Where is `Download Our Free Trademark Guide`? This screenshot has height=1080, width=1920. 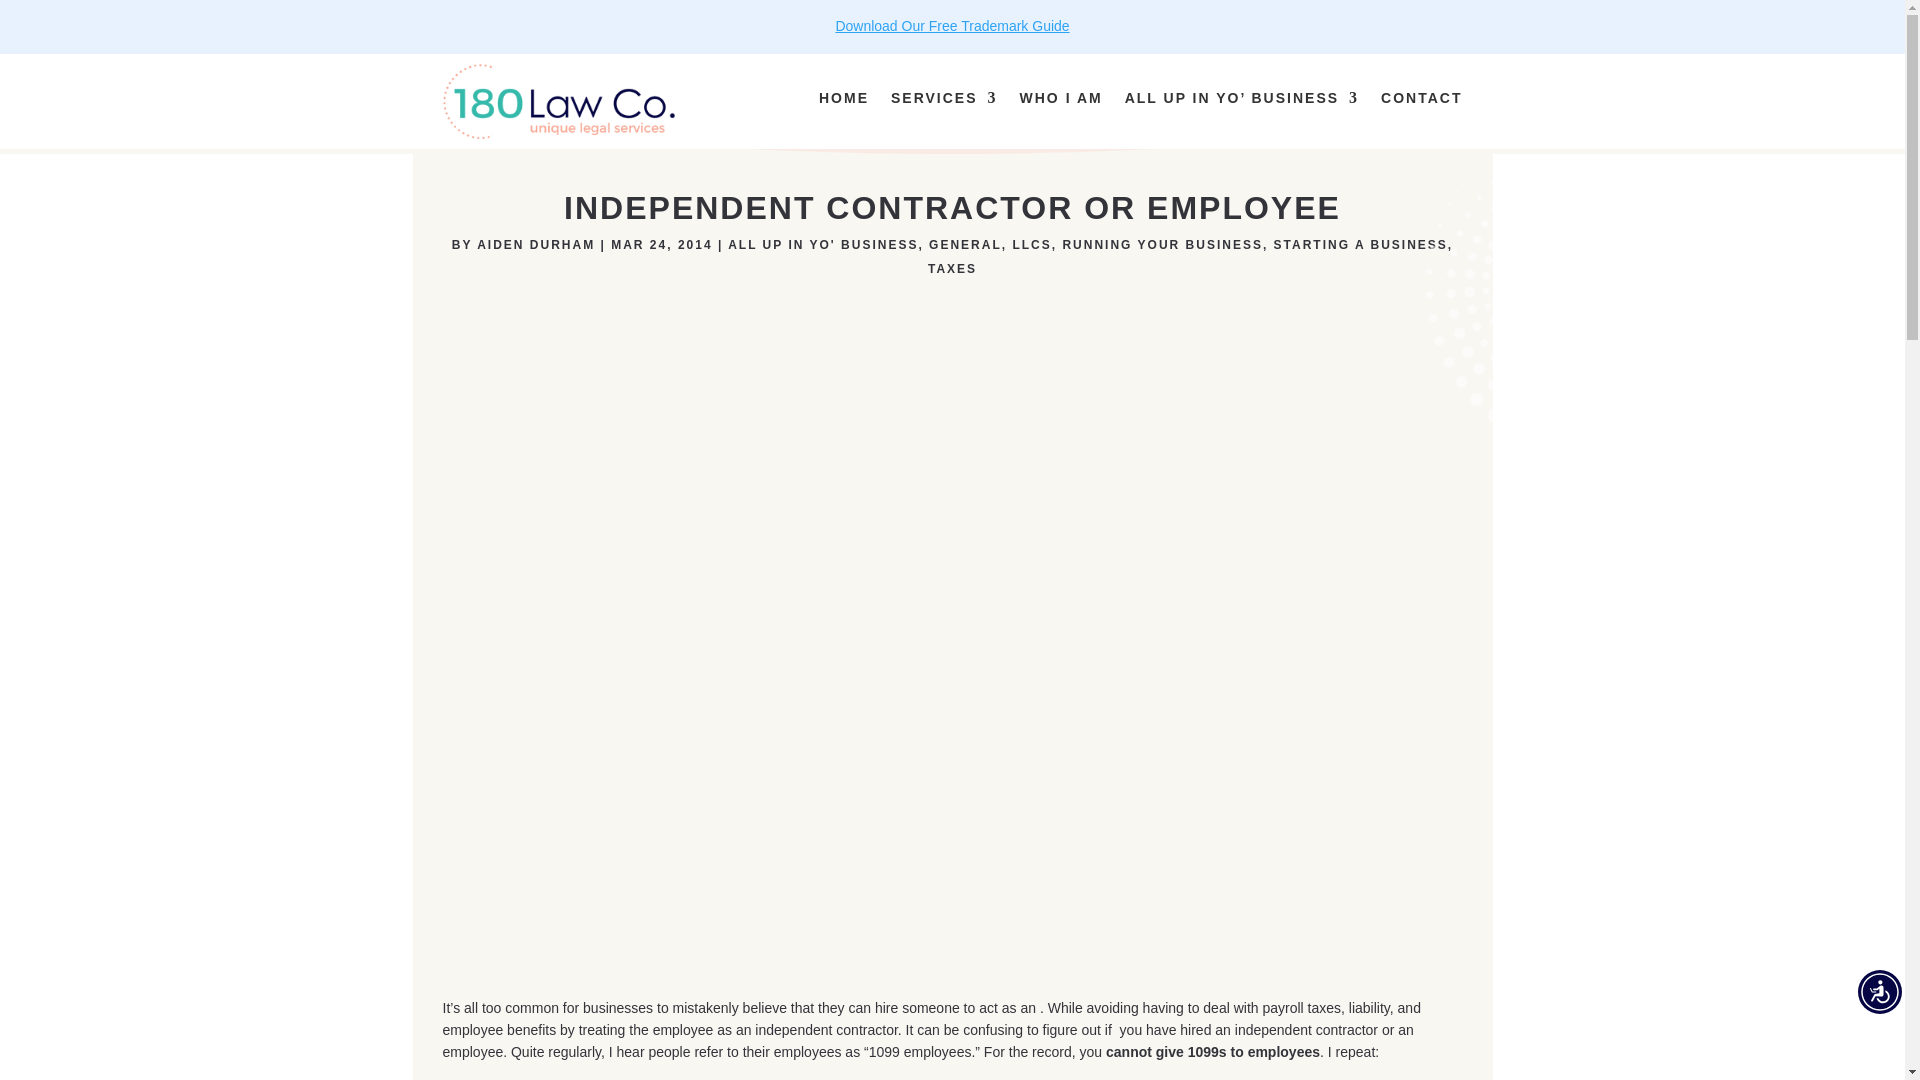
Download Our Free Trademark Guide is located at coordinates (952, 26).